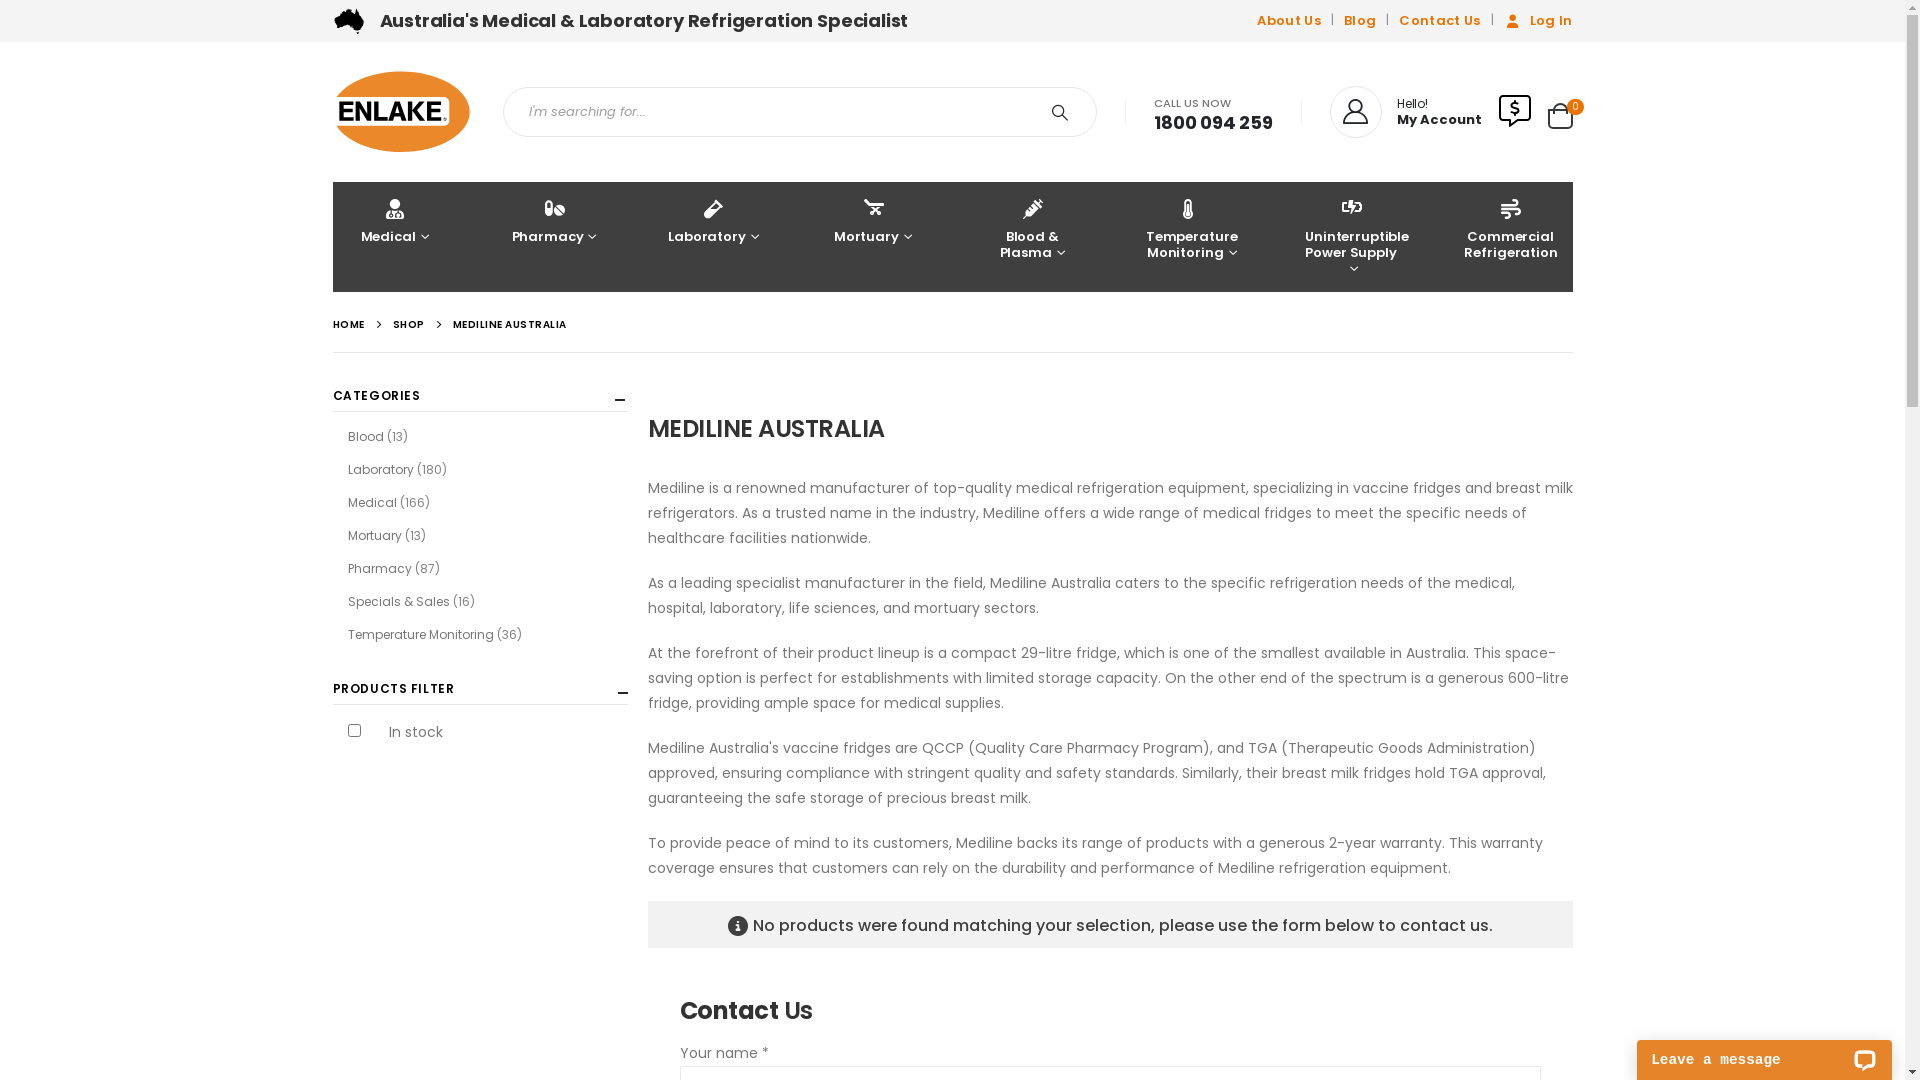  What do you see at coordinates (1064, 112) in the screenshot?
I see `Search` at bounding box center [1064, 112].